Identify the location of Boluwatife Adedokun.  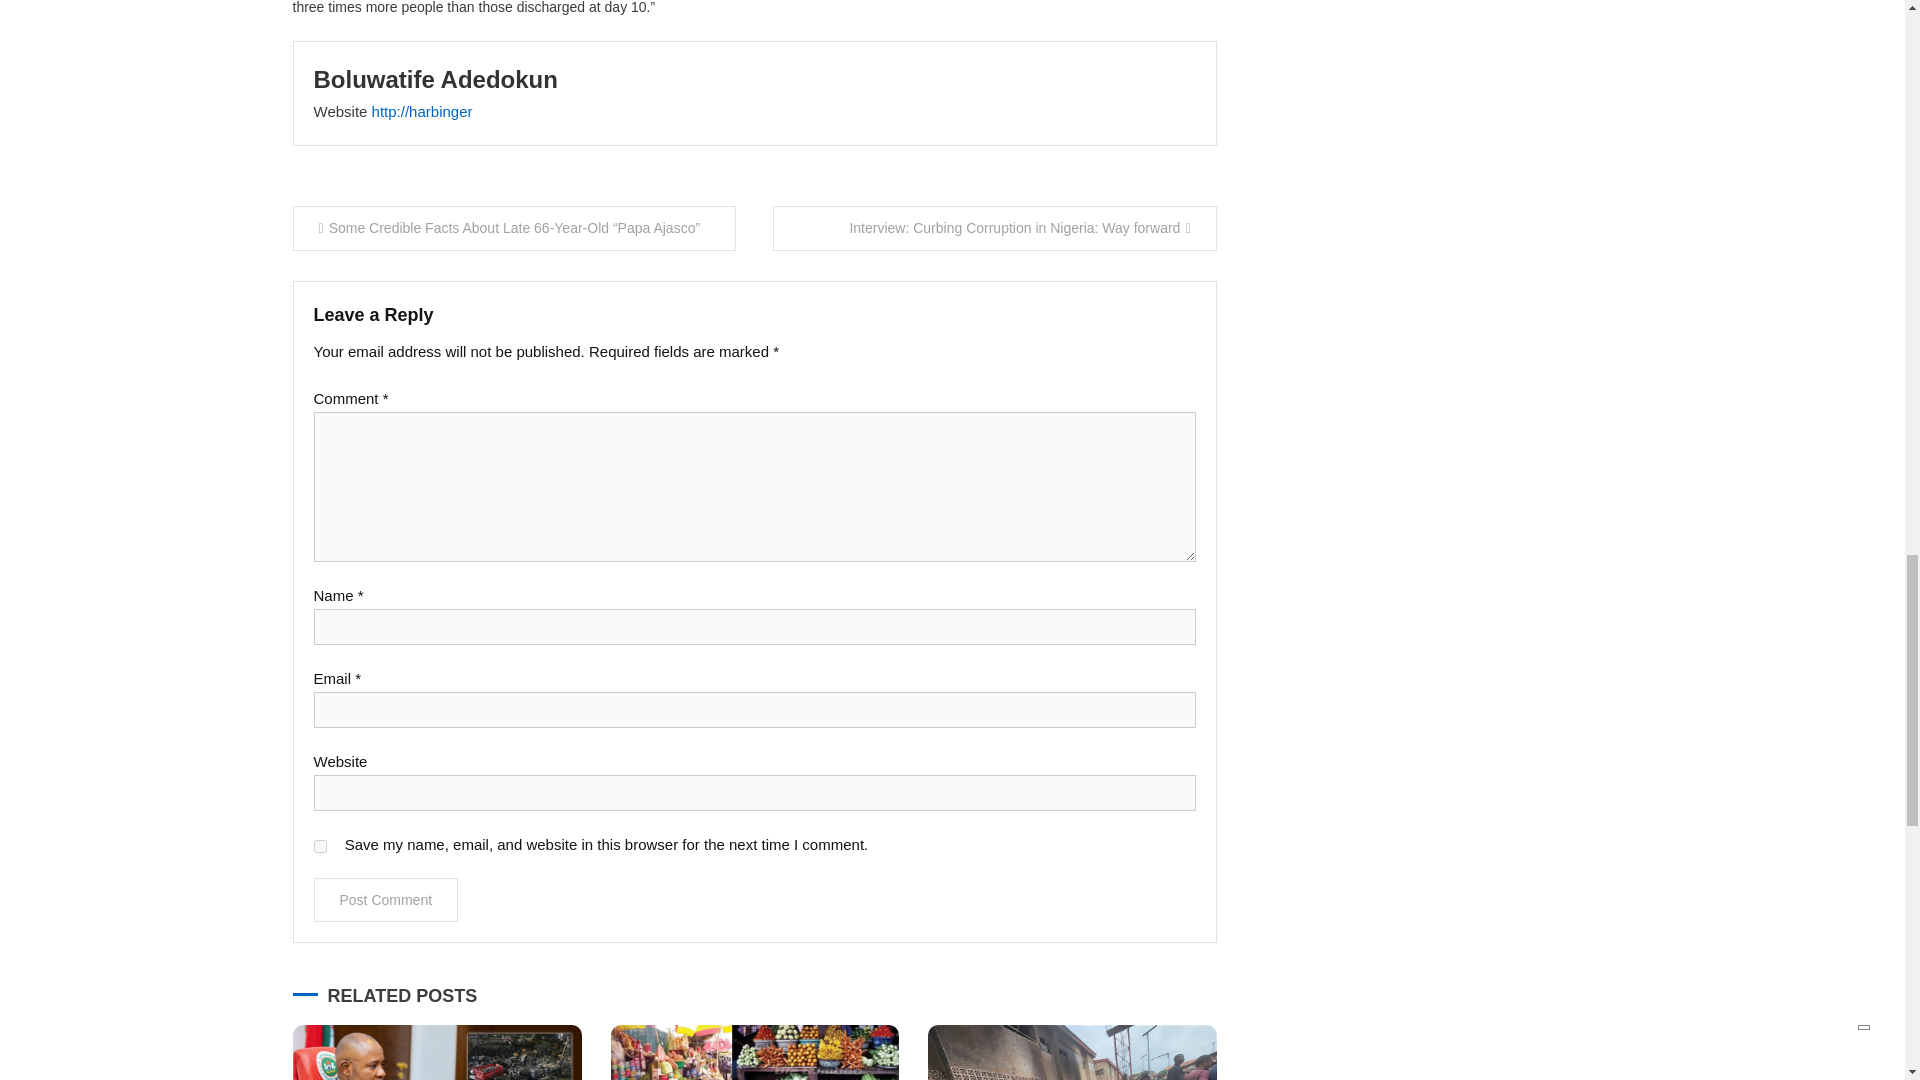
(436, 78).